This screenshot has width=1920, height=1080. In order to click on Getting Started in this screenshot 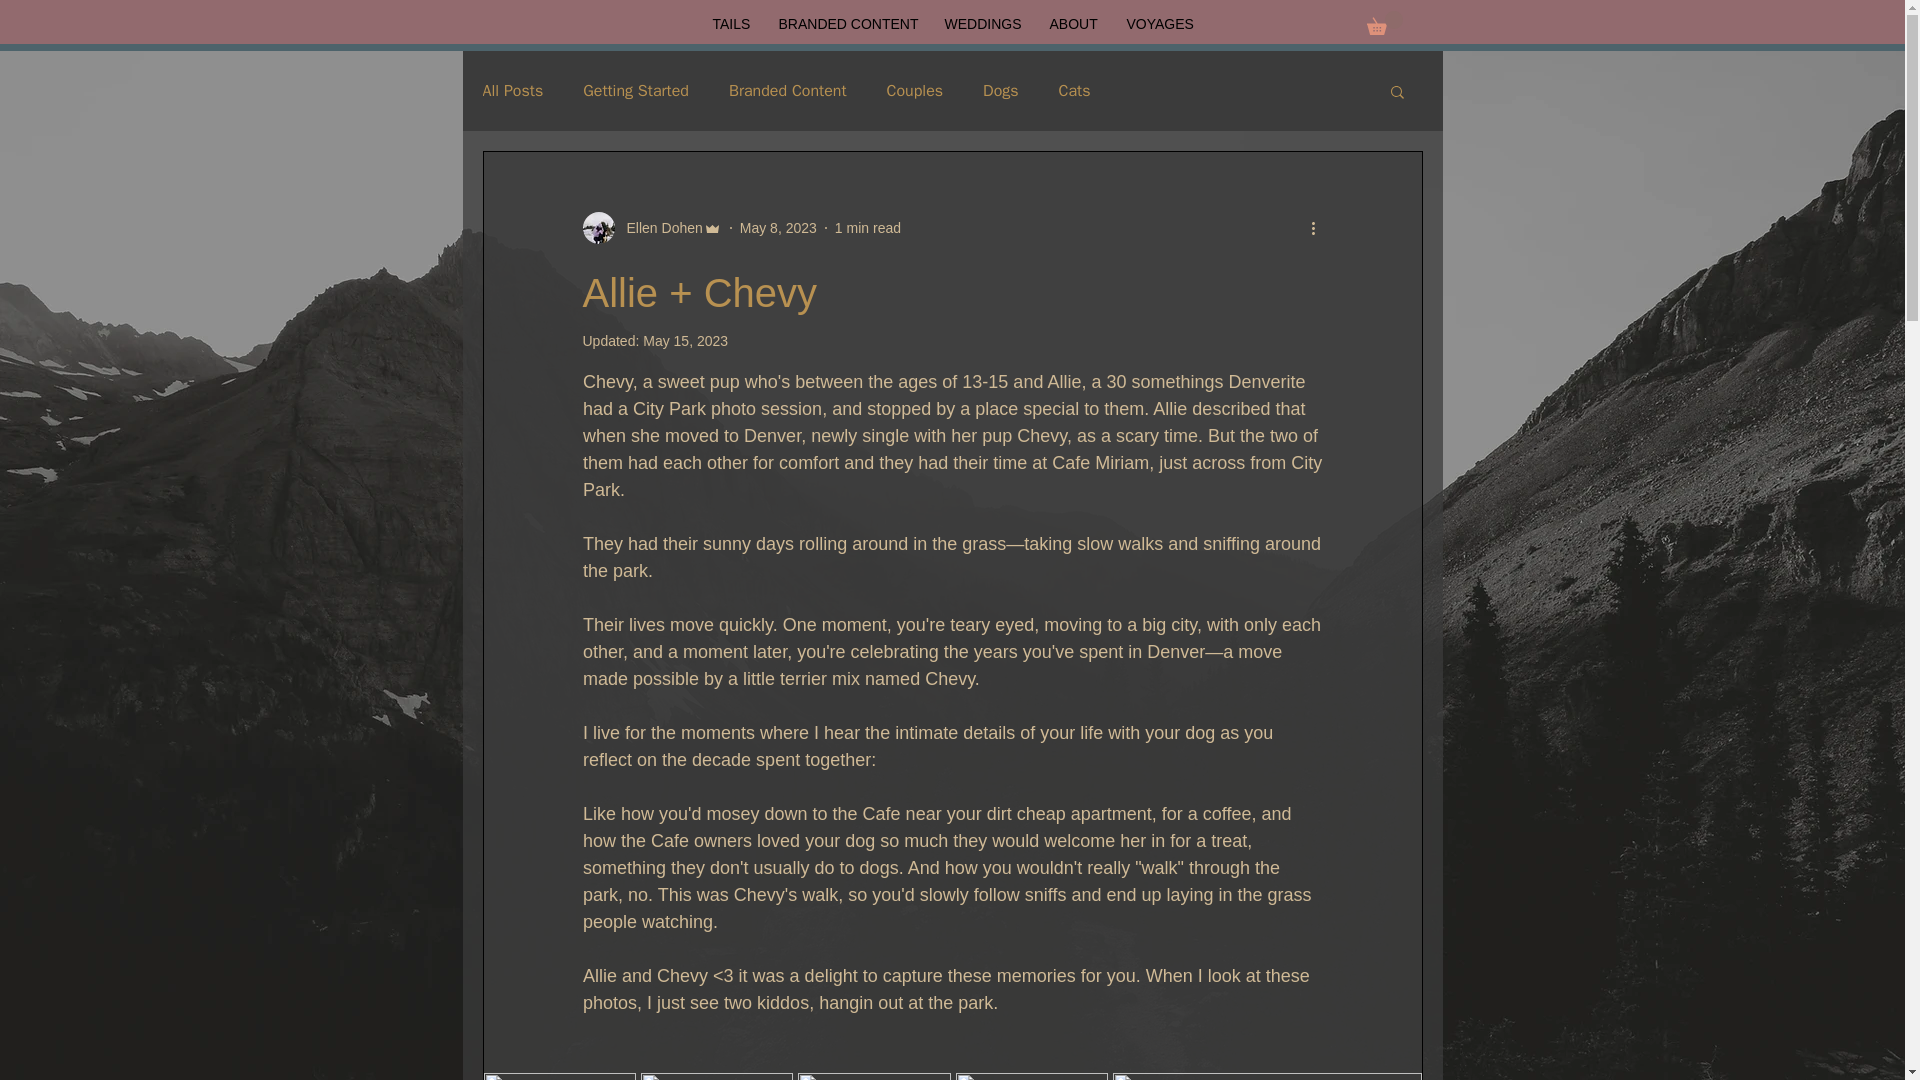, I will do `click(636, 91)`.